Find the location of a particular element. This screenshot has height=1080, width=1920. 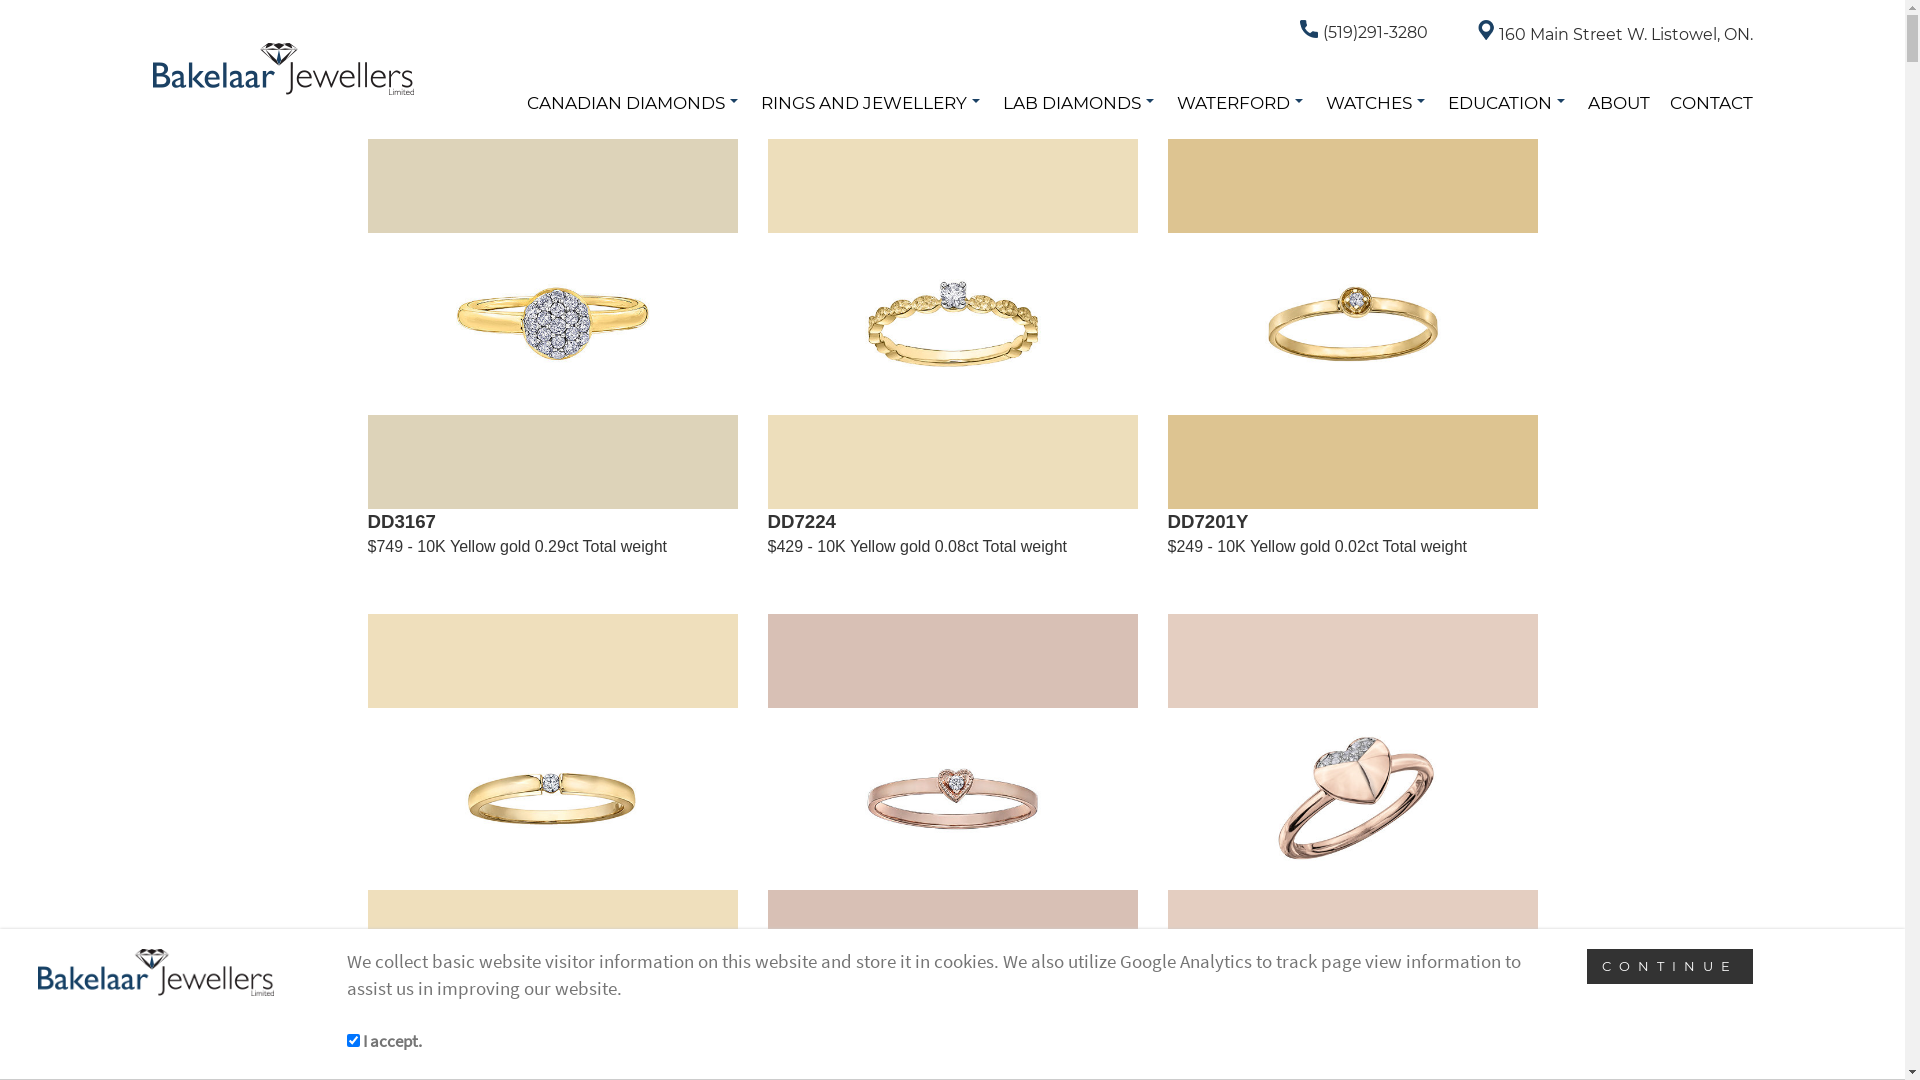

WATERFORD is located at coordinates (1240, 103).